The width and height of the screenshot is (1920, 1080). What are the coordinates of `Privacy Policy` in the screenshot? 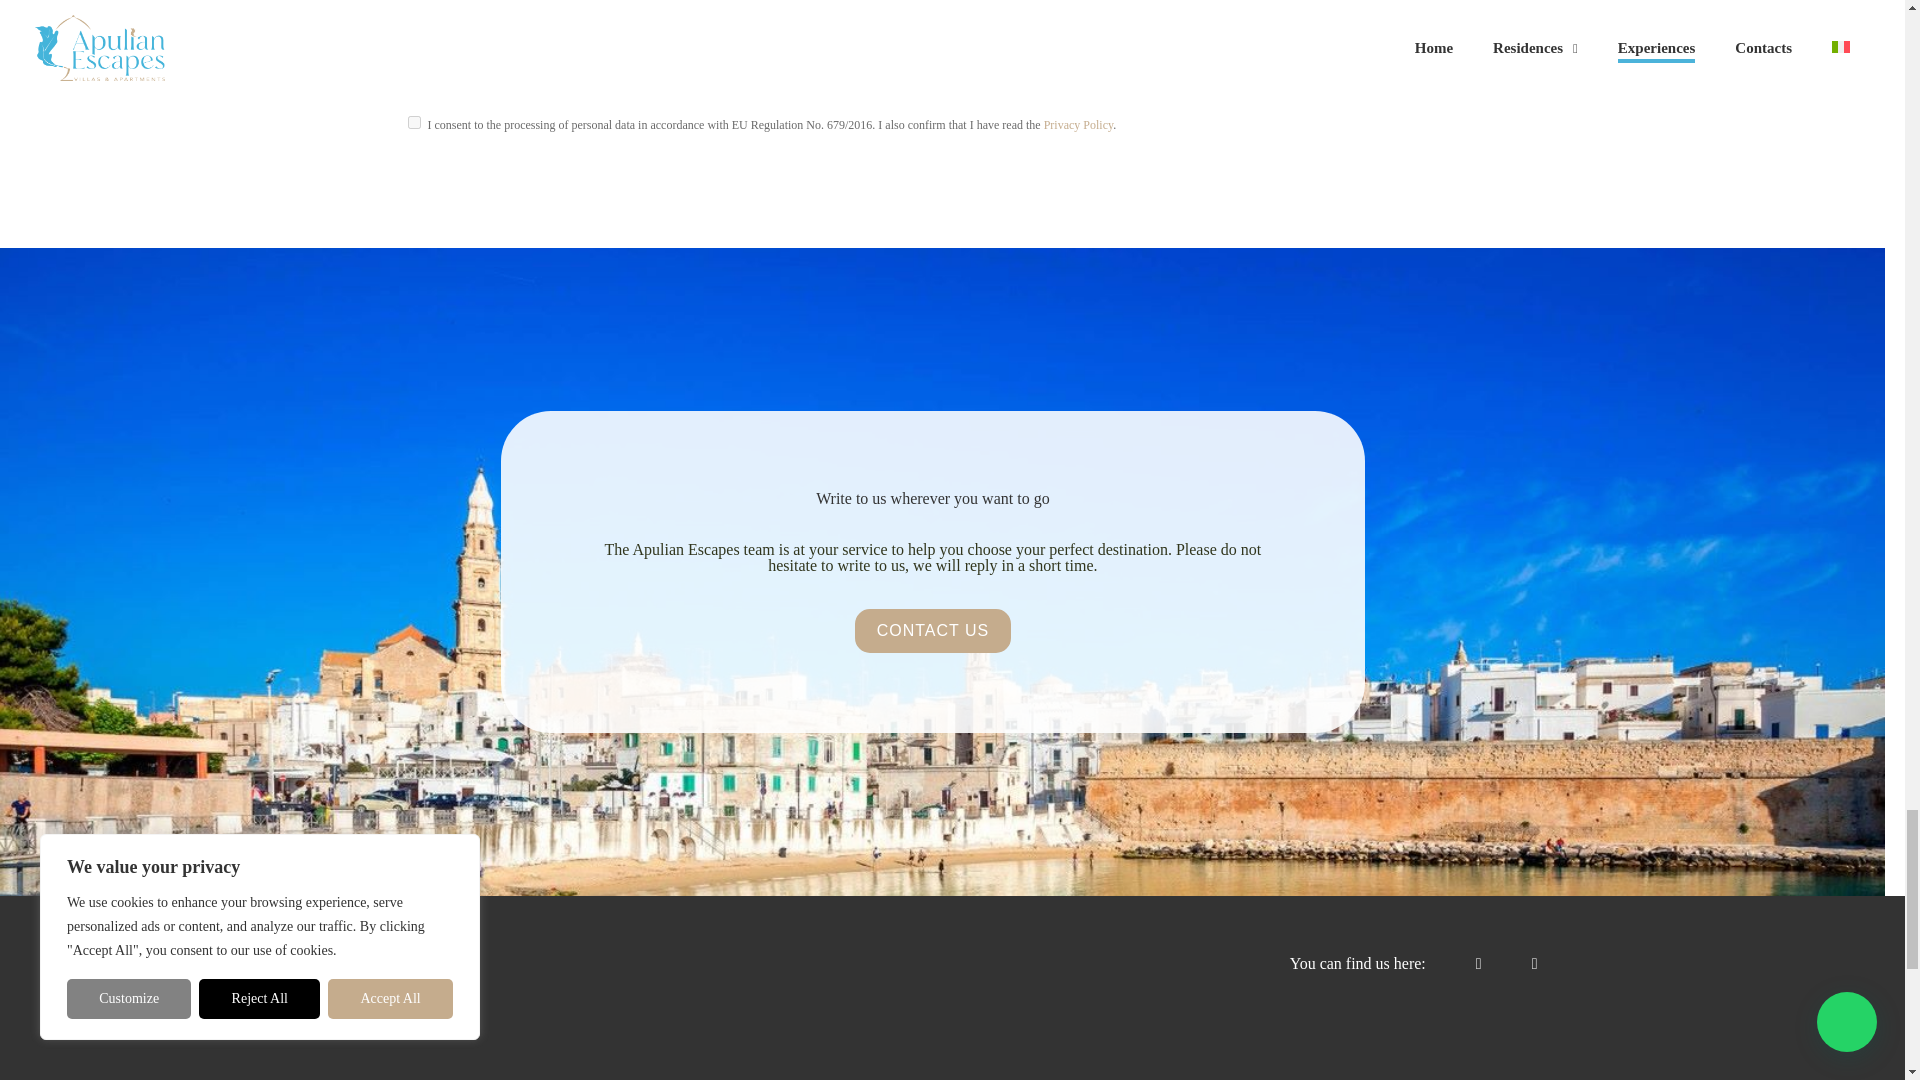 It's located at (1078, 124).